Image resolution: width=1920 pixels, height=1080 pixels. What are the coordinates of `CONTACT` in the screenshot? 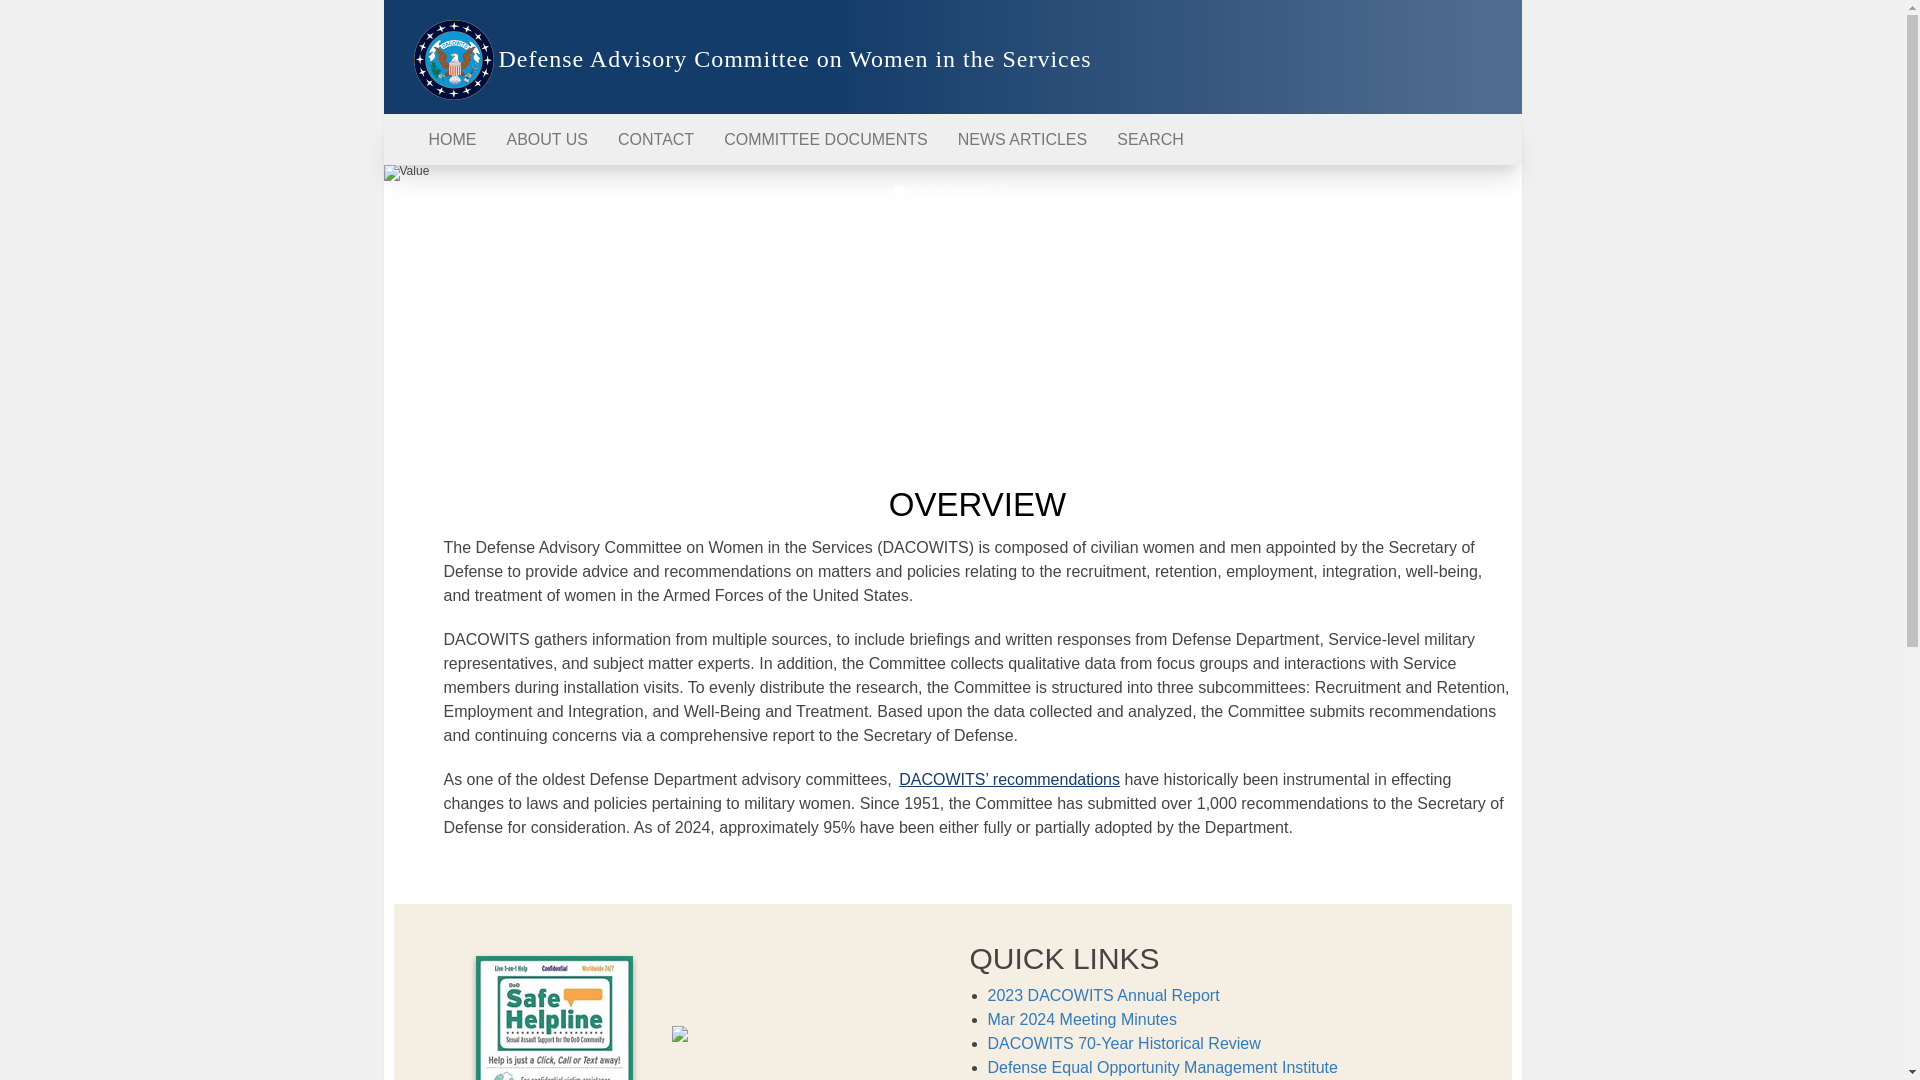 It's located at (655, 140).